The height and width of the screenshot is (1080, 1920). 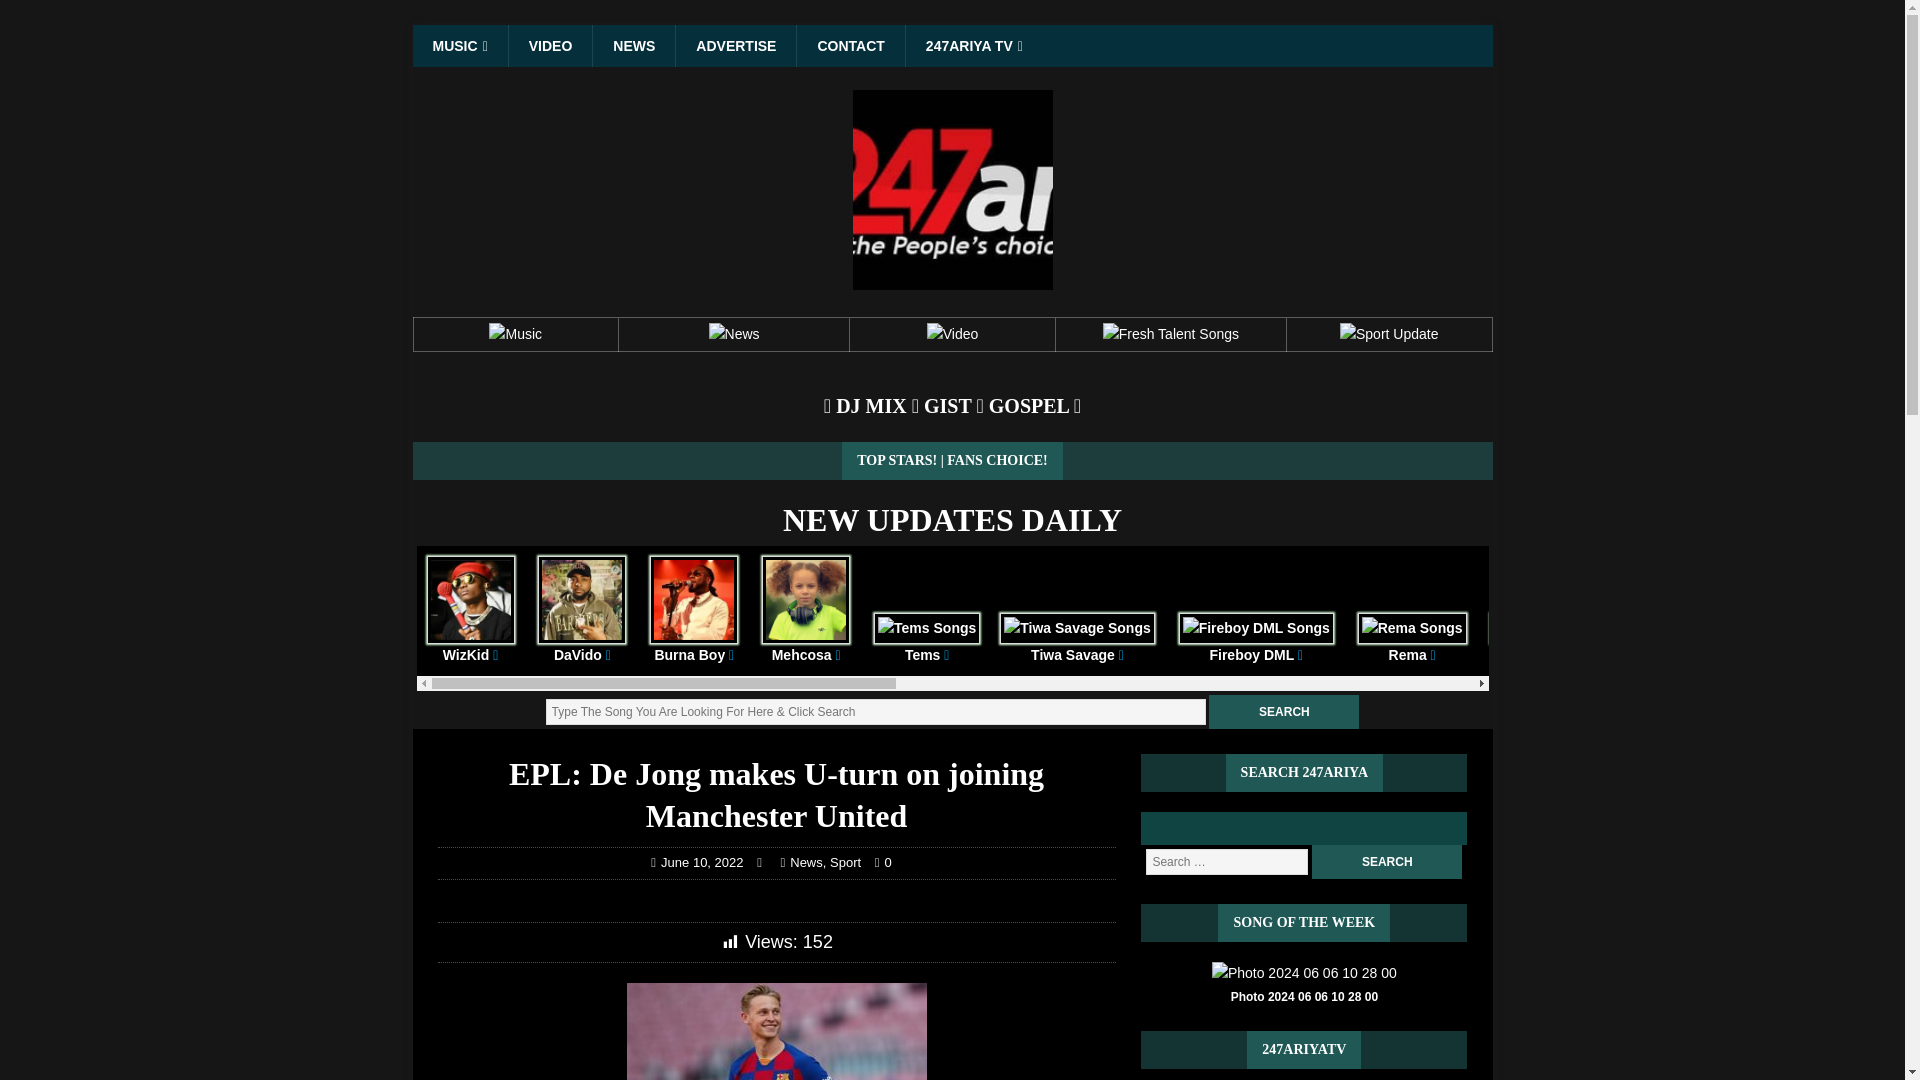 What do you see at coordinates (1284, 712) in the screenshot?
I see `Search` at bounding box center [1284, 712].